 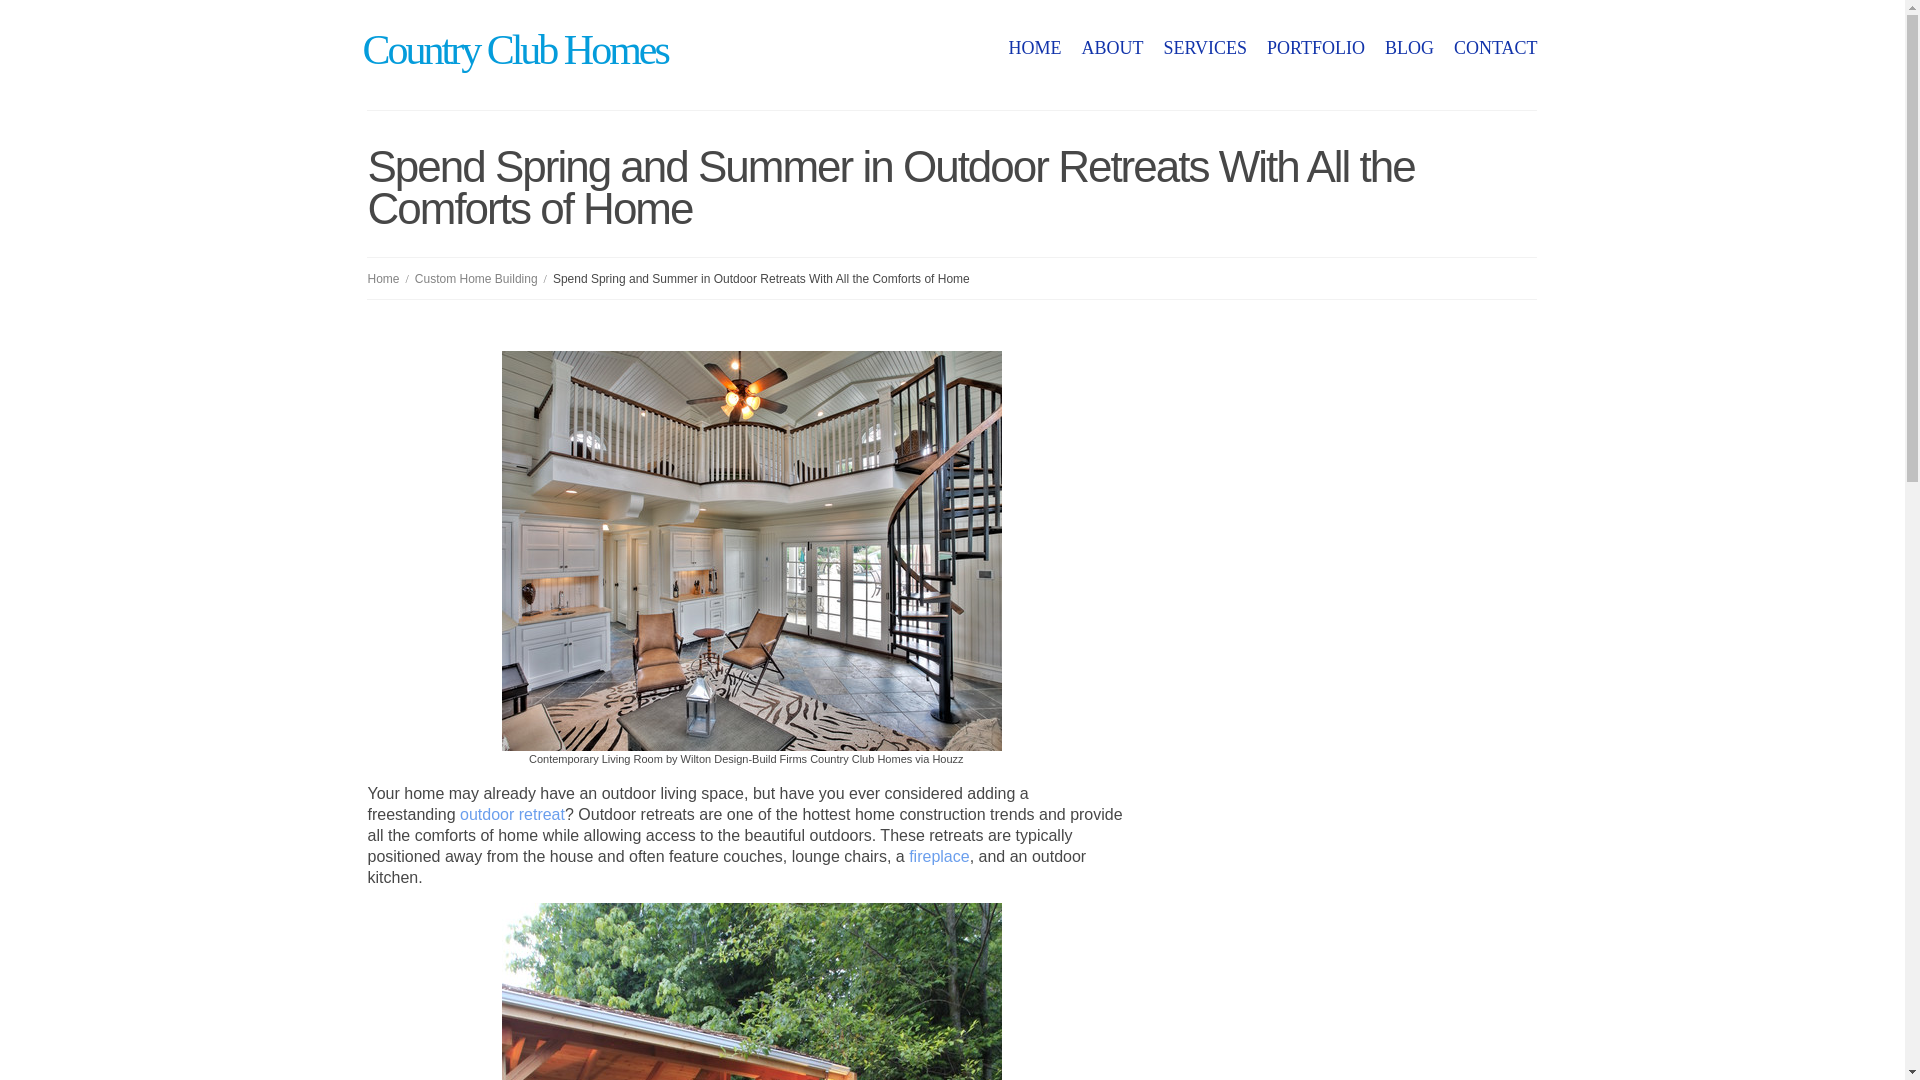 What do you see at coordinates (1409, 48) in the screenshot?
I see `BLOG` at bounding box center [1409, 48].